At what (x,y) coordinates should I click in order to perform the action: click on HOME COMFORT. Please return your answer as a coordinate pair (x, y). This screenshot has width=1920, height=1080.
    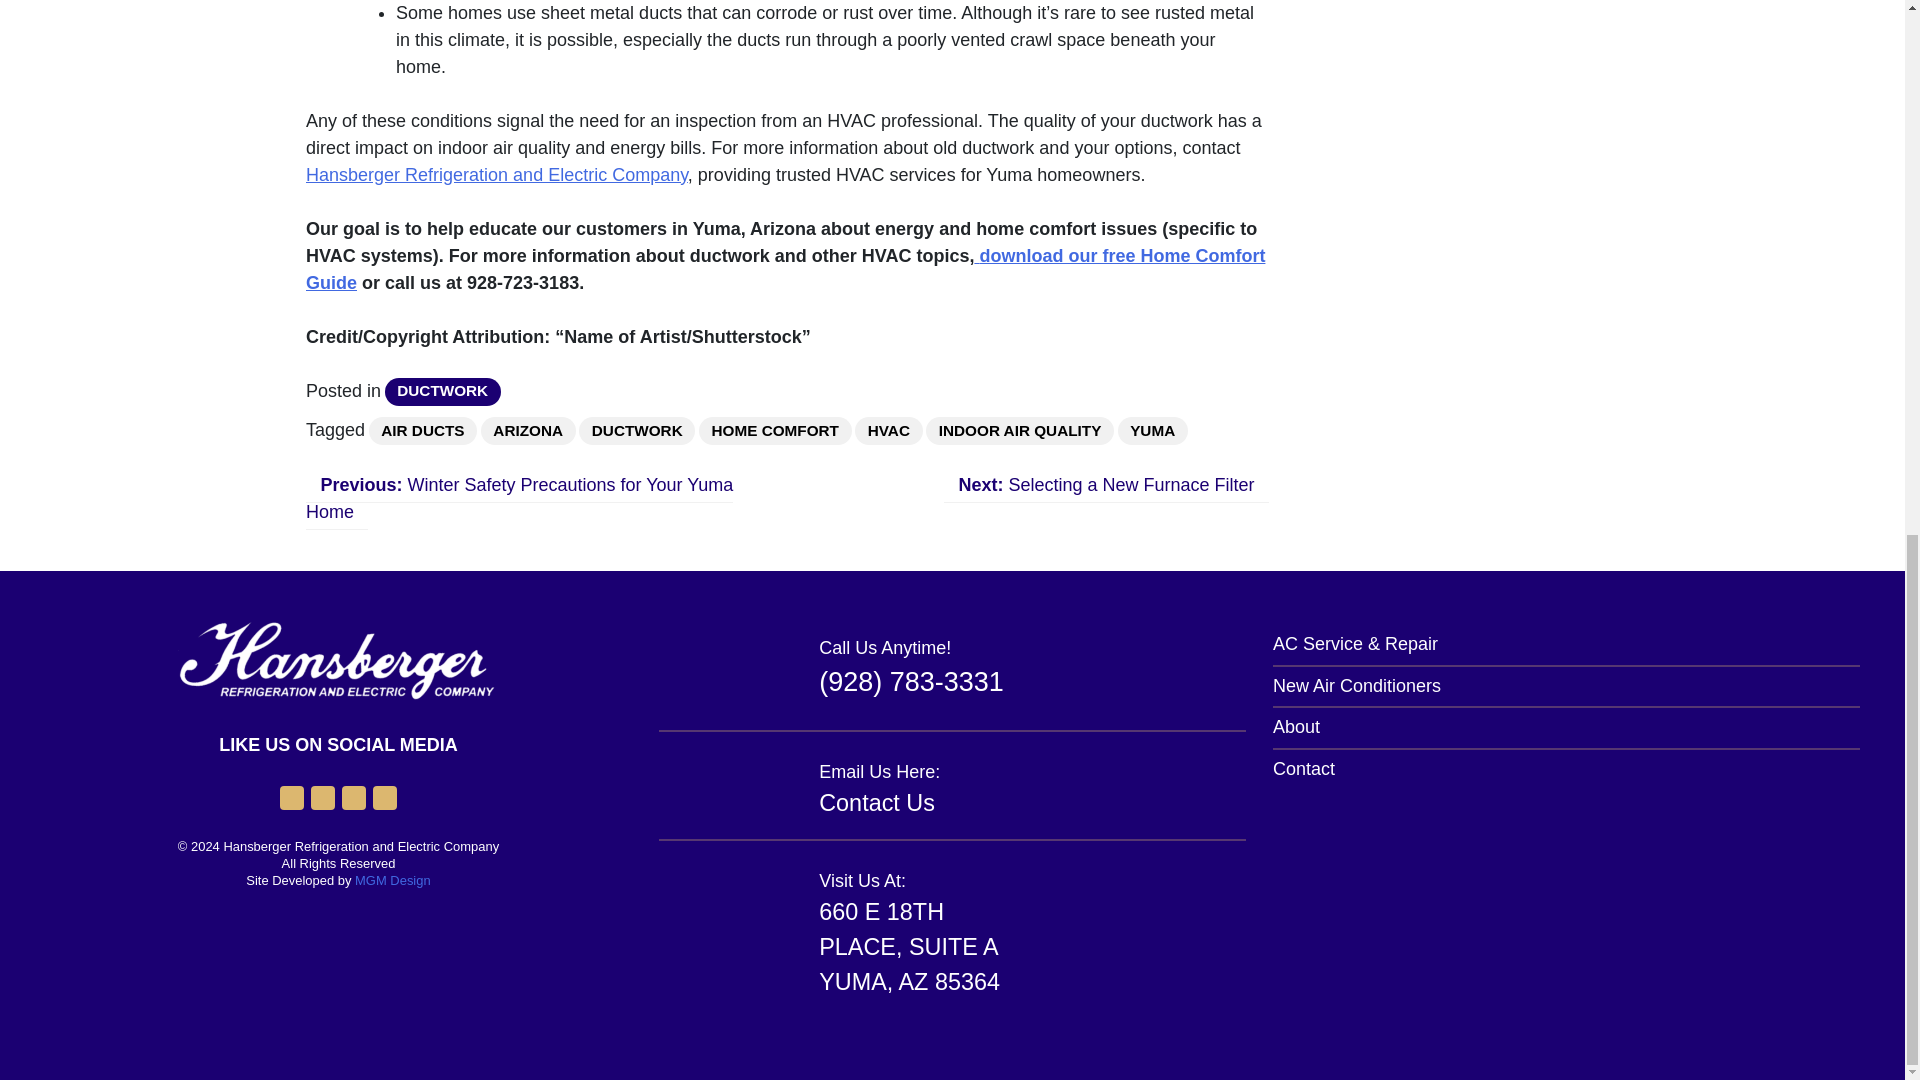
    Looking at the image, I should click on (775, 430).